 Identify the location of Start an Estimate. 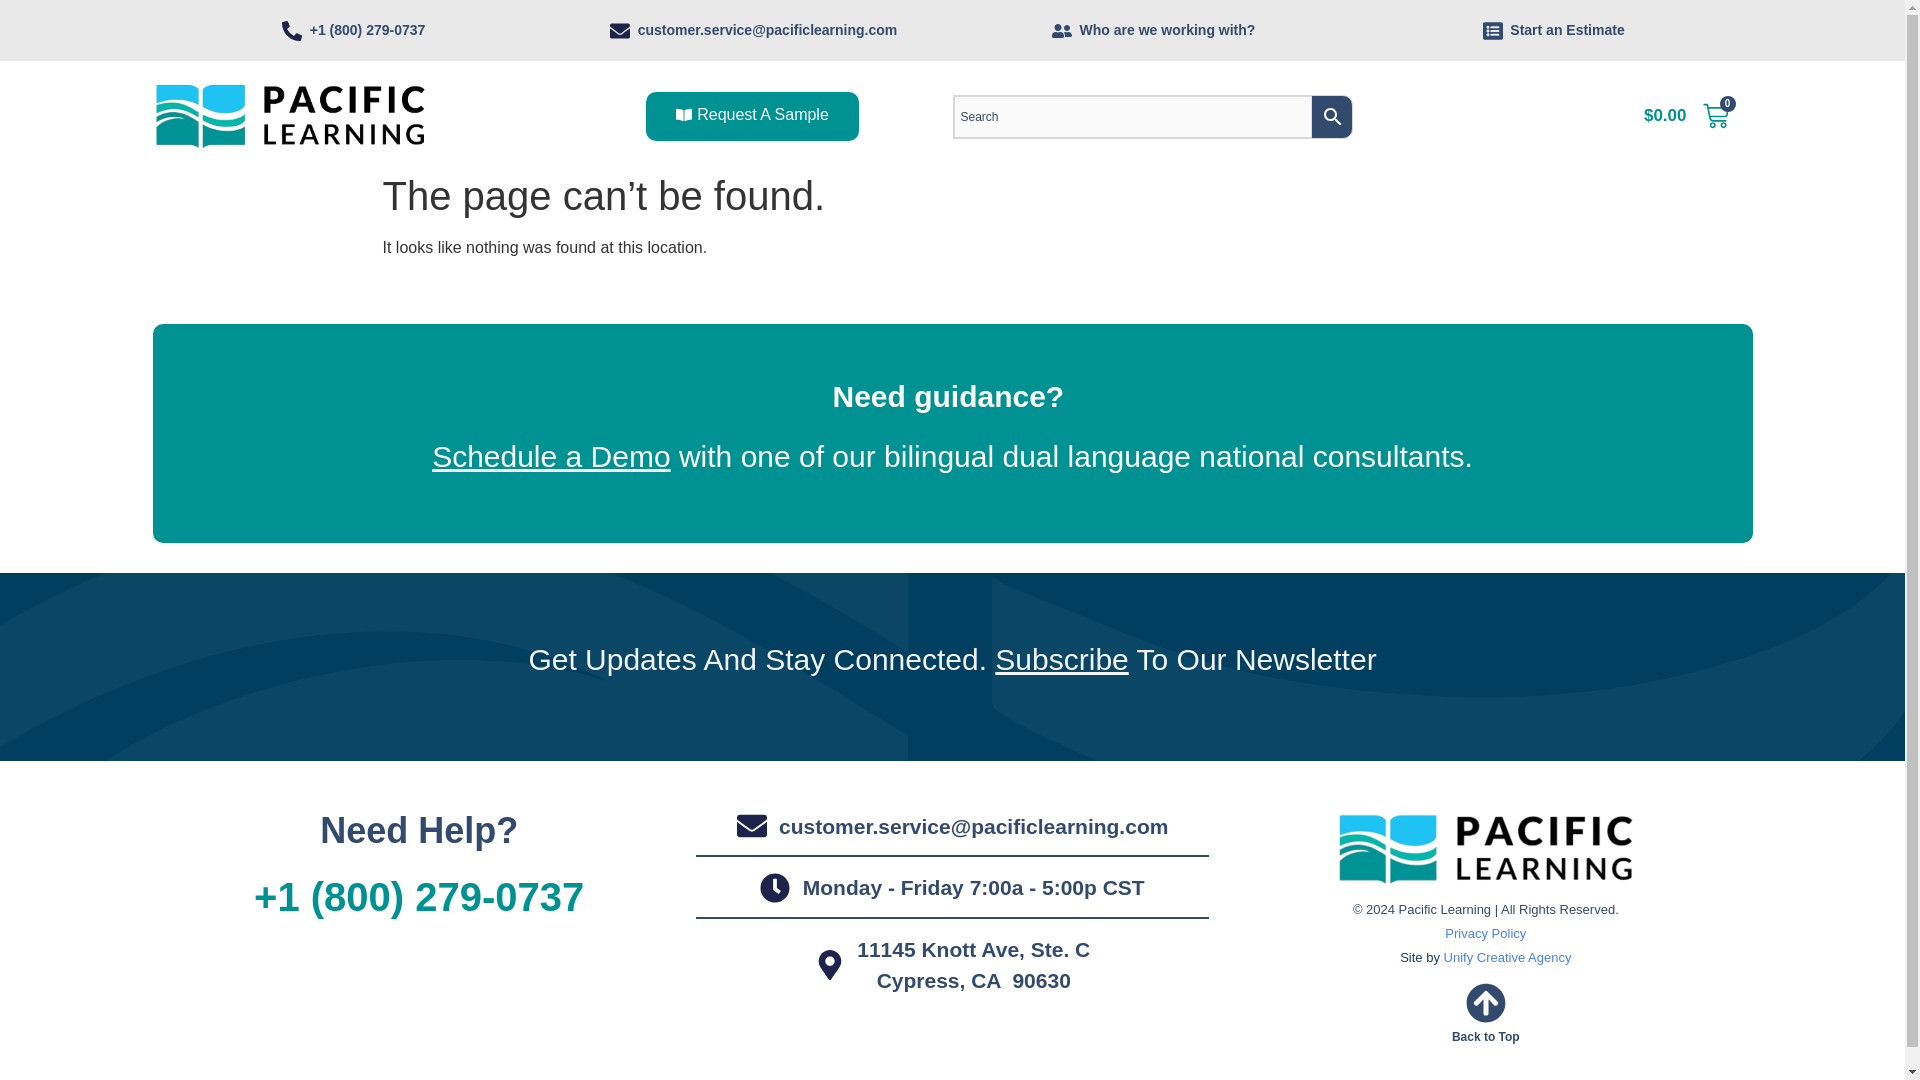
(1552, 30).